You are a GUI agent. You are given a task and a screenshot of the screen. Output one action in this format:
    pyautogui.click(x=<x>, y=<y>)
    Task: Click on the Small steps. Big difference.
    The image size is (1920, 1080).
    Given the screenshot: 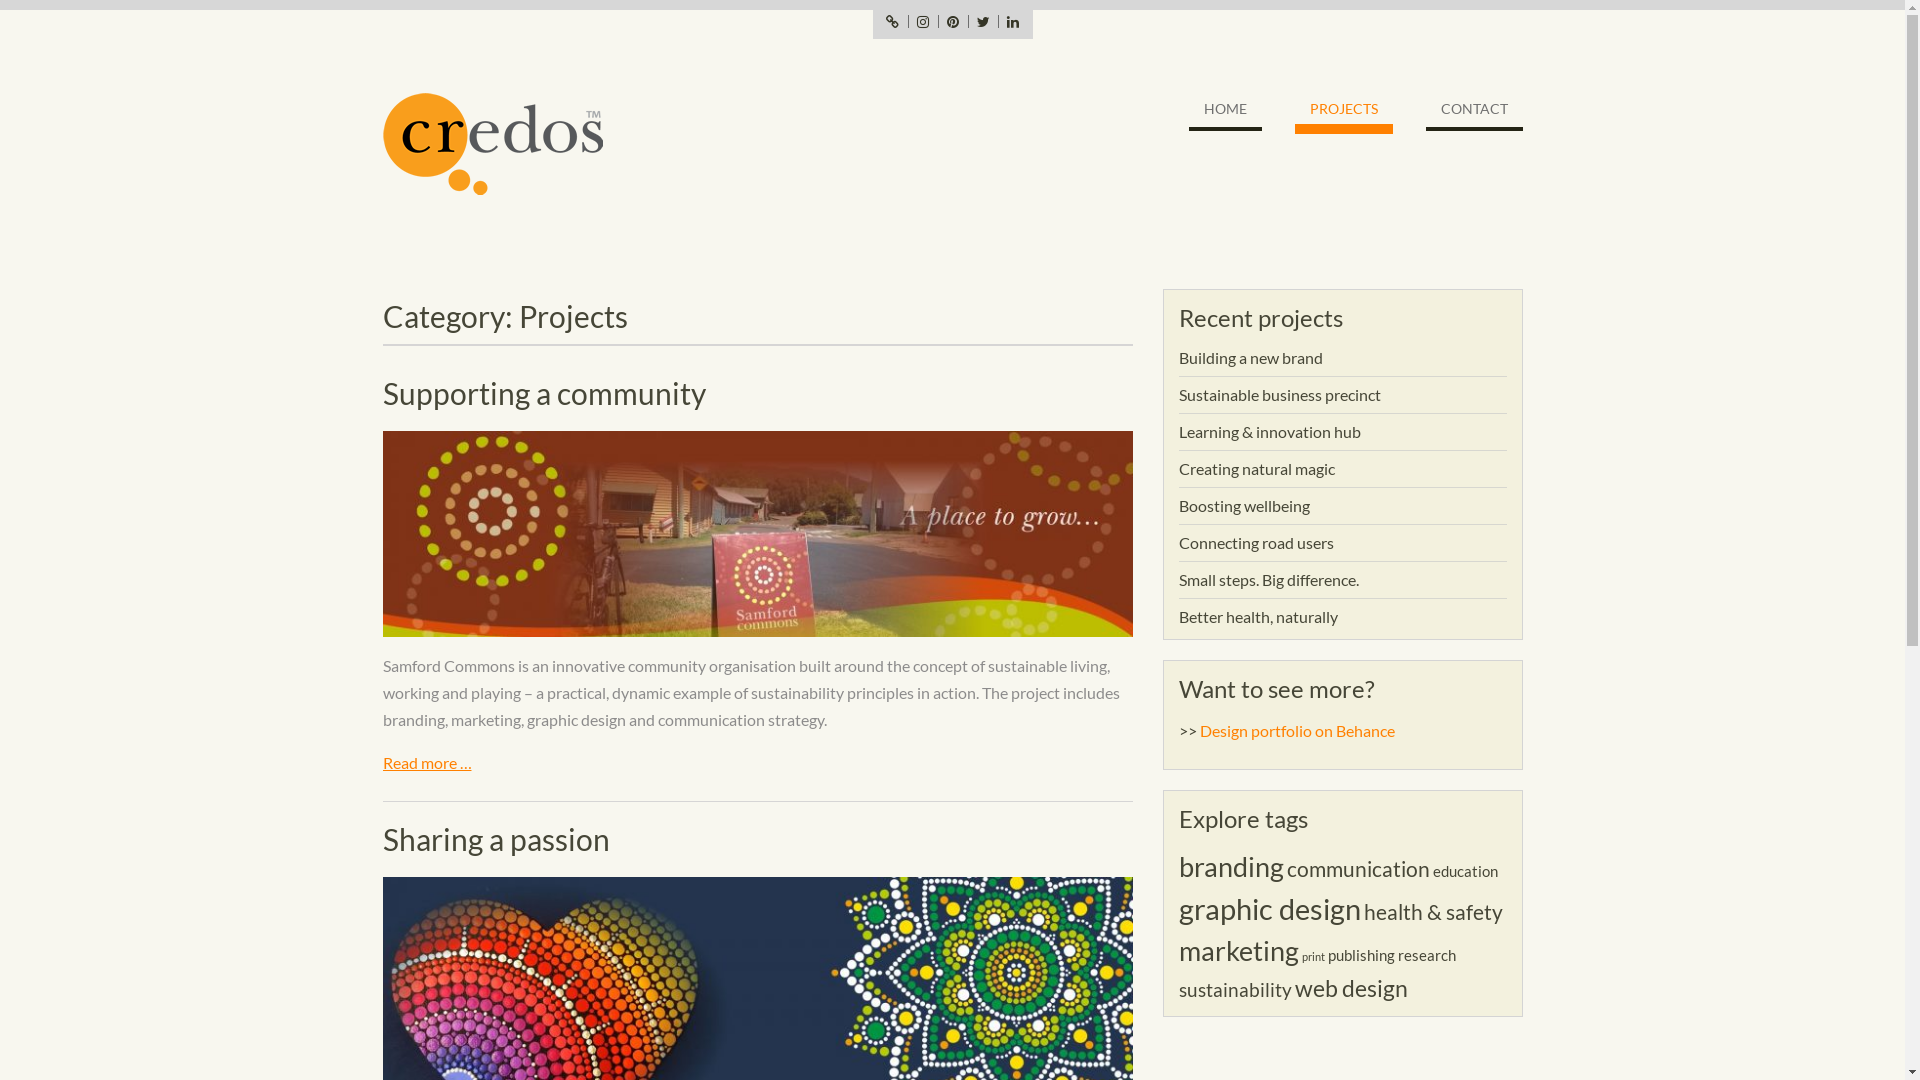 What is the action you would take?
    pyautogui.click(x=1268, y=580)
    